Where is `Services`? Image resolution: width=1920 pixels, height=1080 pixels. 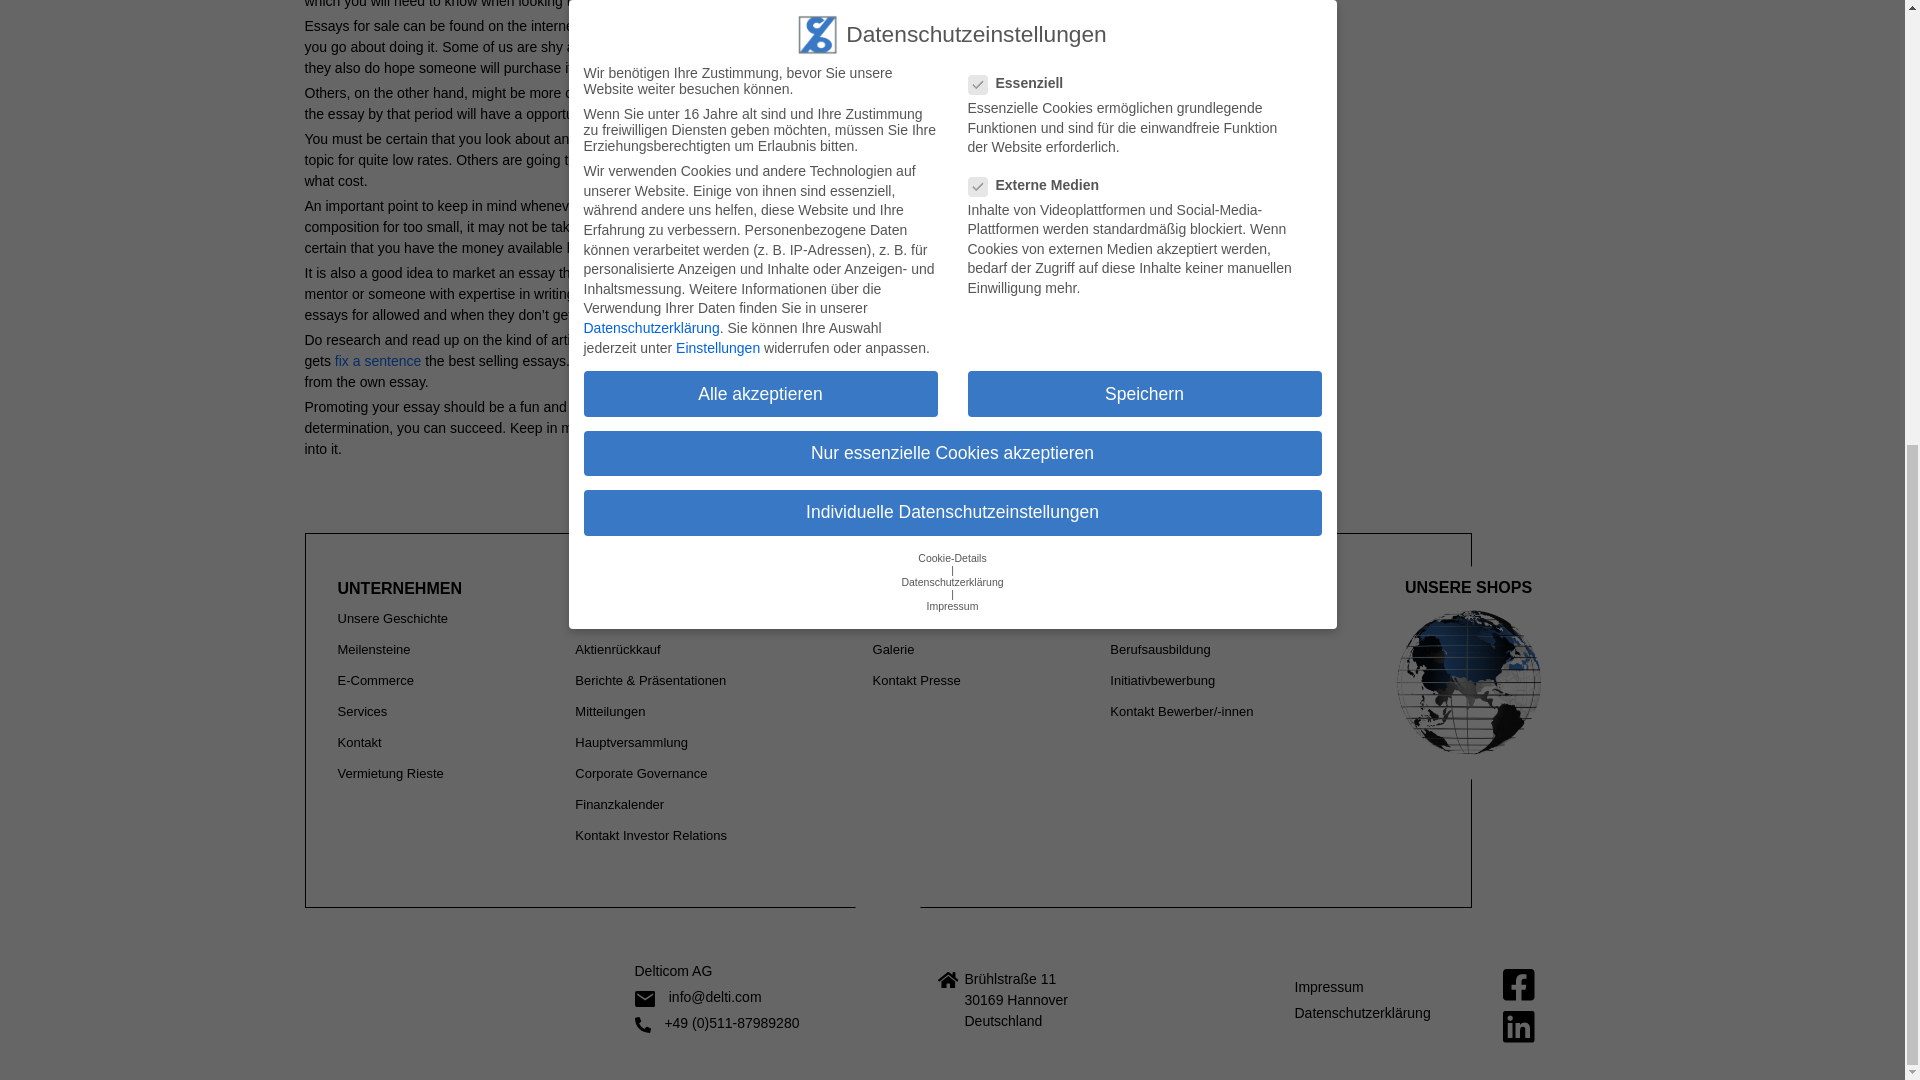 Services is located at coordinates (362, 712).